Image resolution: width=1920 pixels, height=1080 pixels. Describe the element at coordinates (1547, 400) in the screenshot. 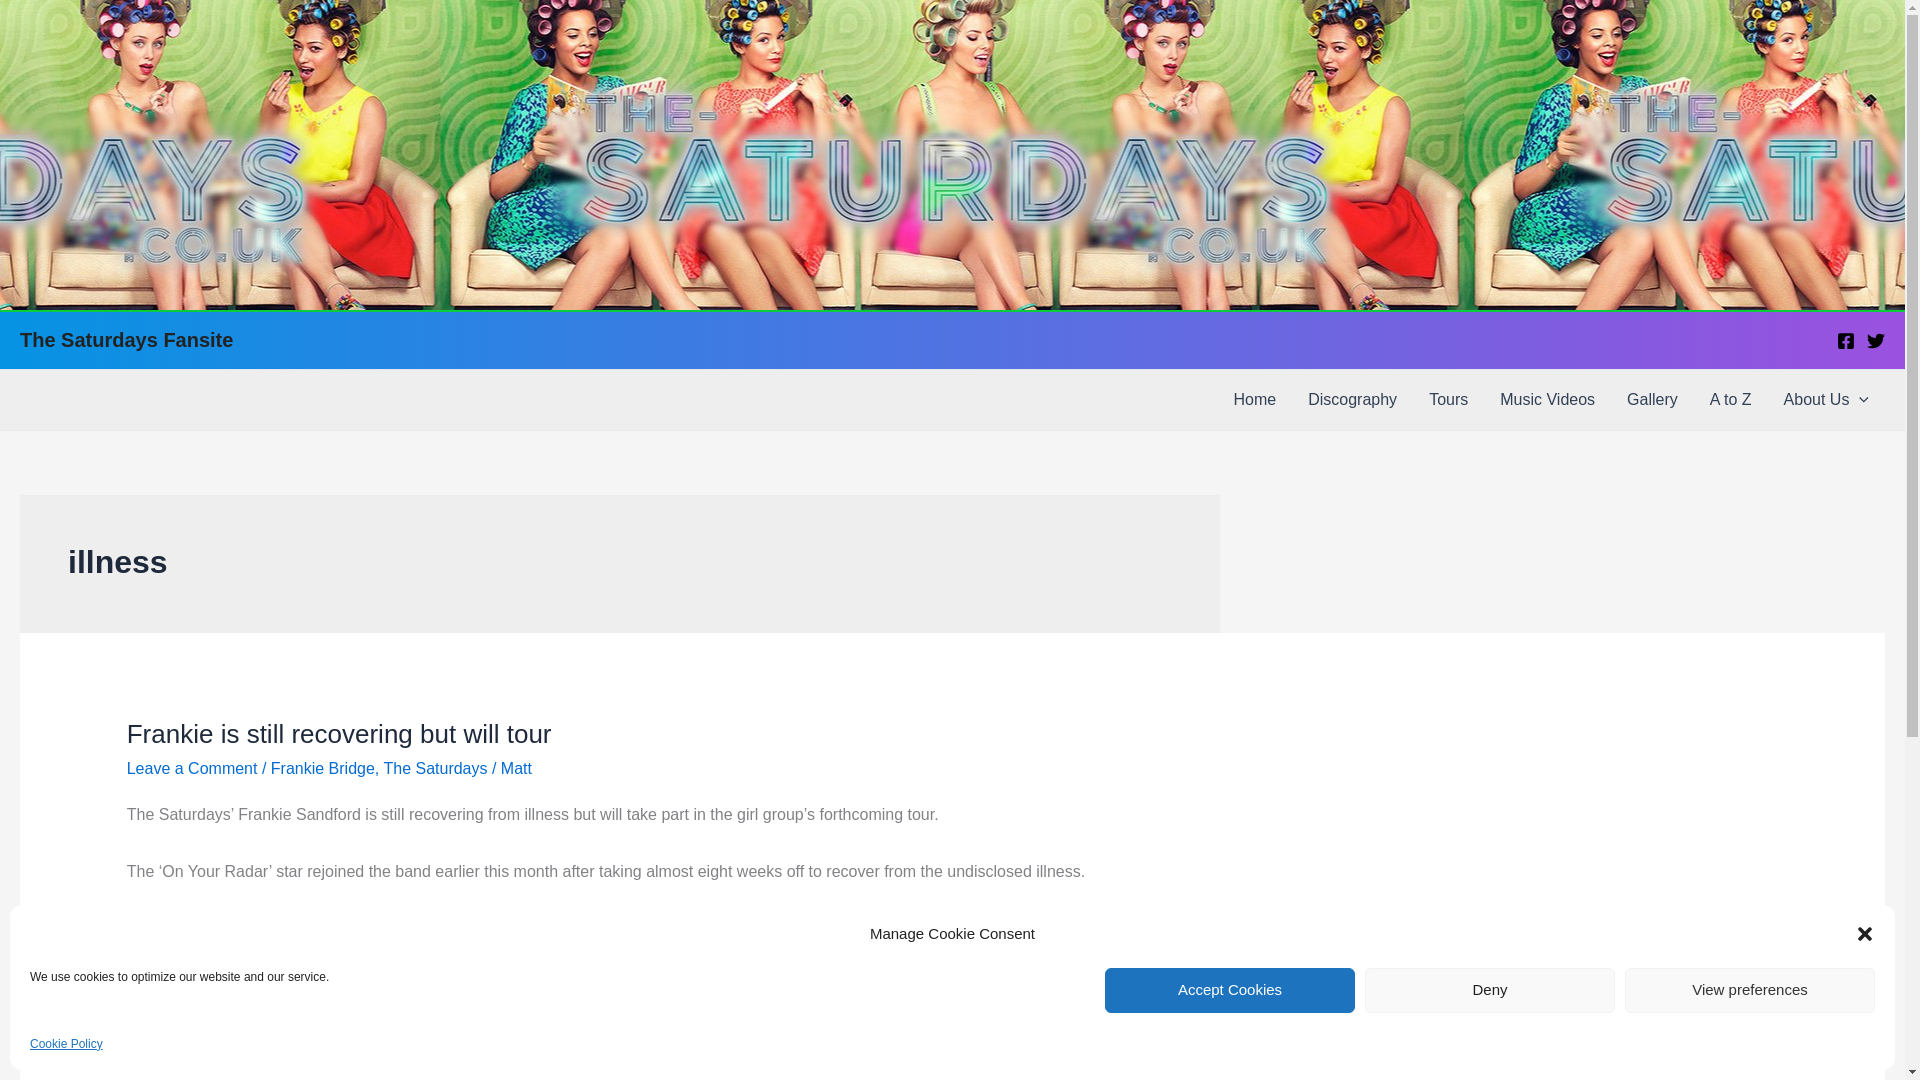

I see `Music Videos` at that location.